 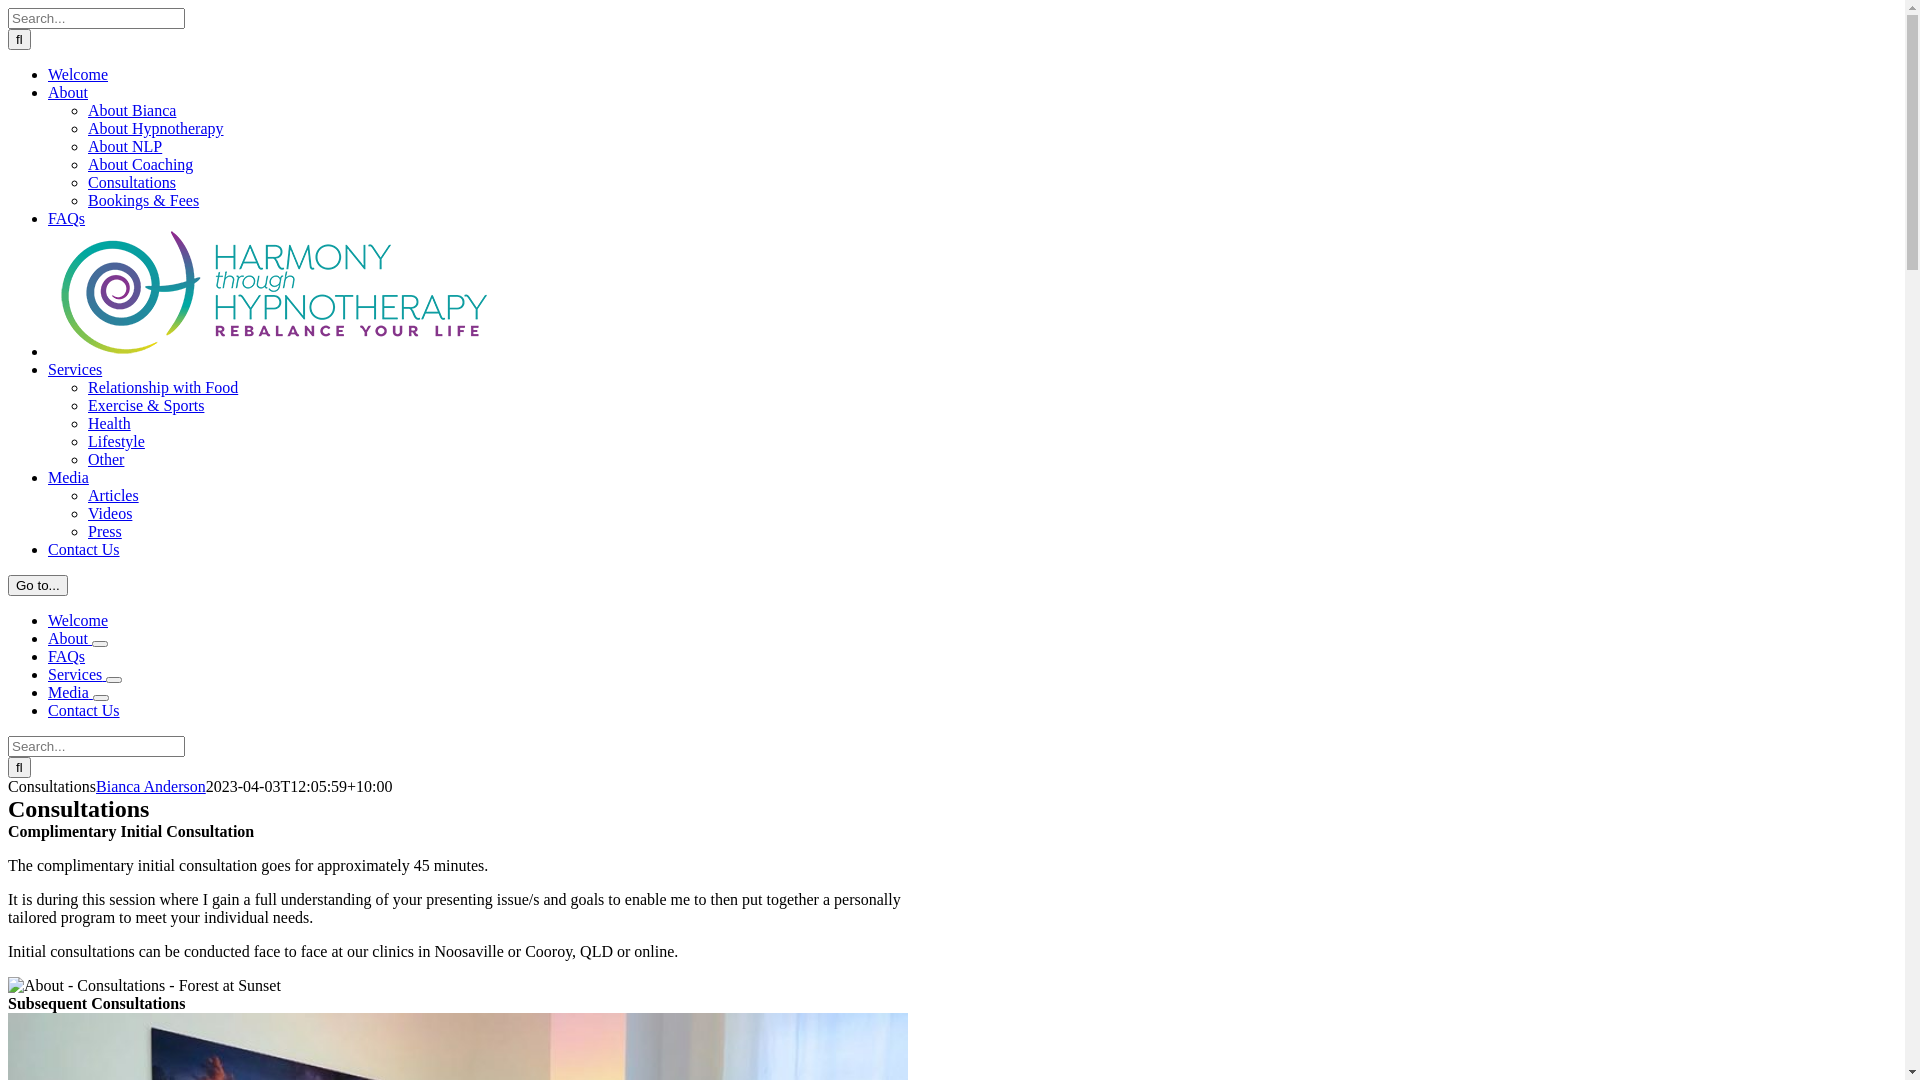 What do you see at coordinates (70, 692) in the screenshot?
I see `Media` at bounding box center [70, 692].